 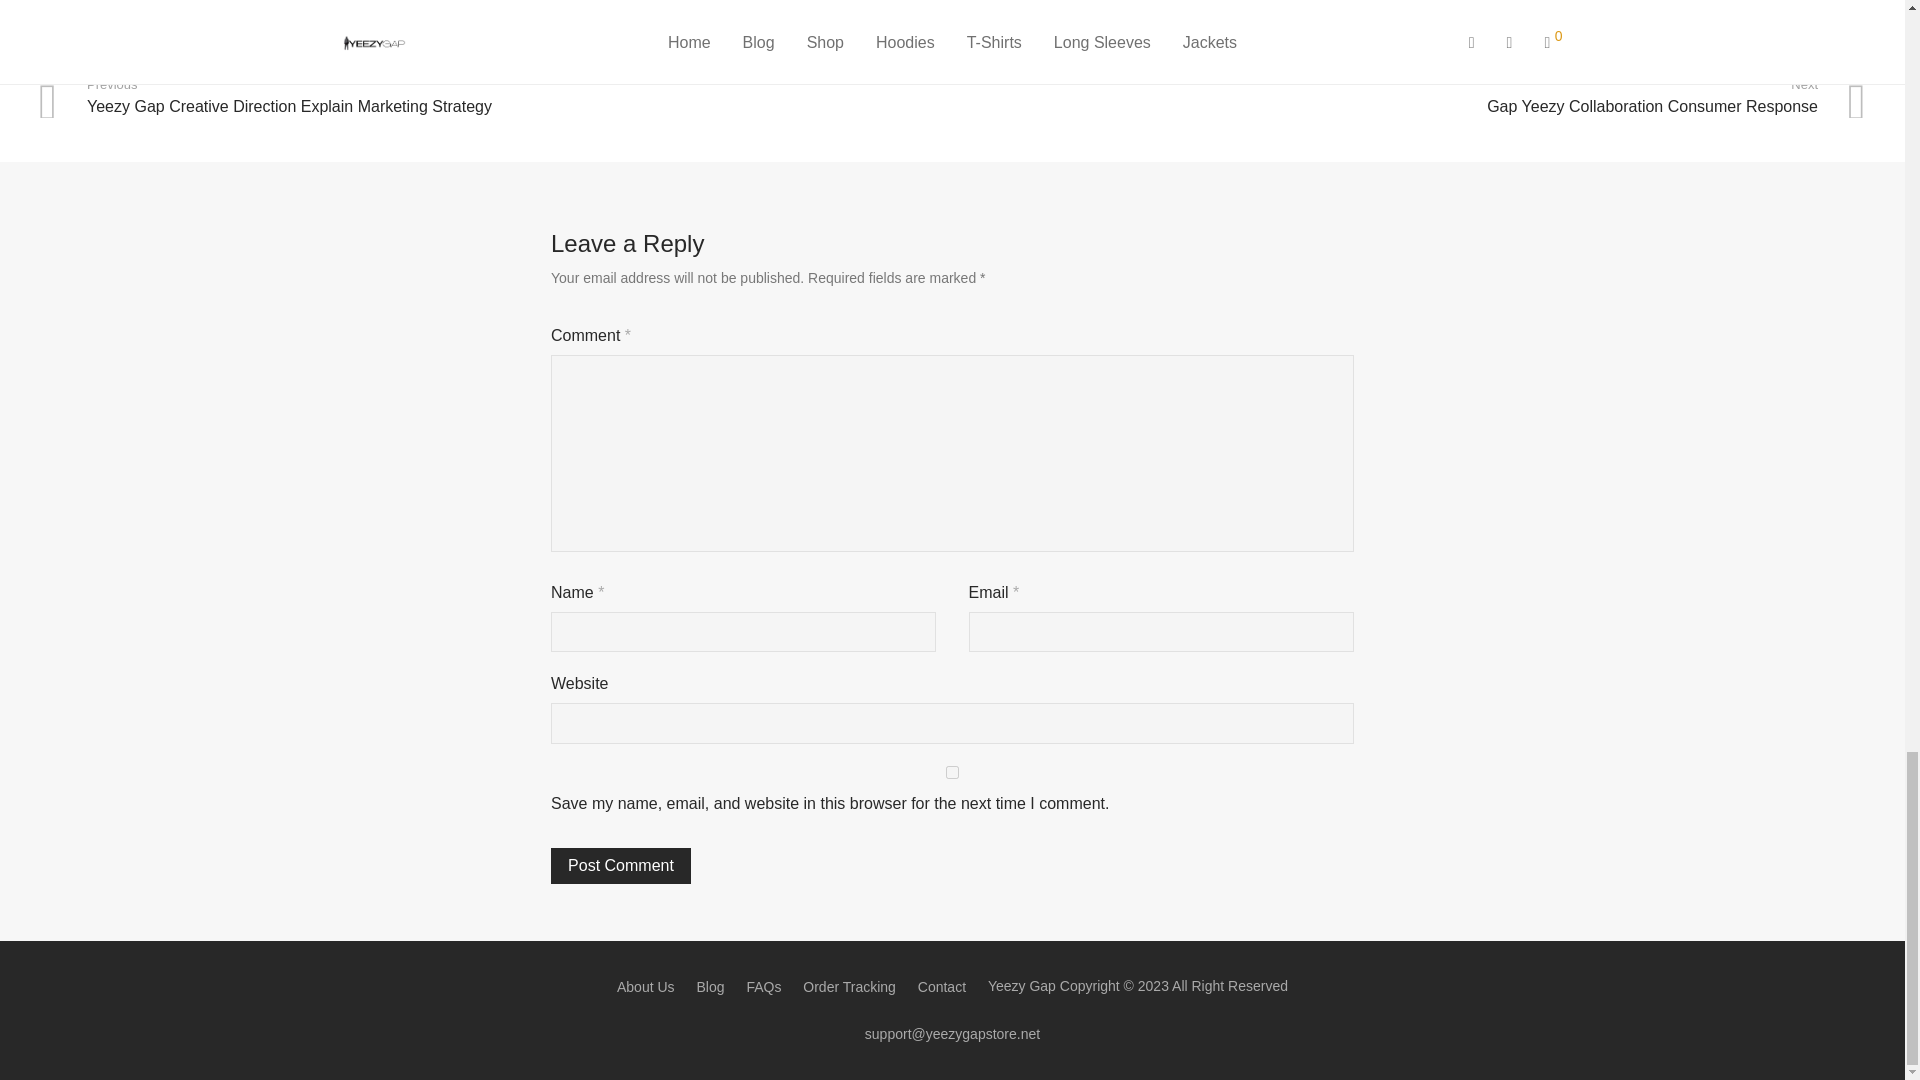 What do you see at coordinates (709, 987) in the screenshot?
I see `yes` at bounding box center [709, 987].